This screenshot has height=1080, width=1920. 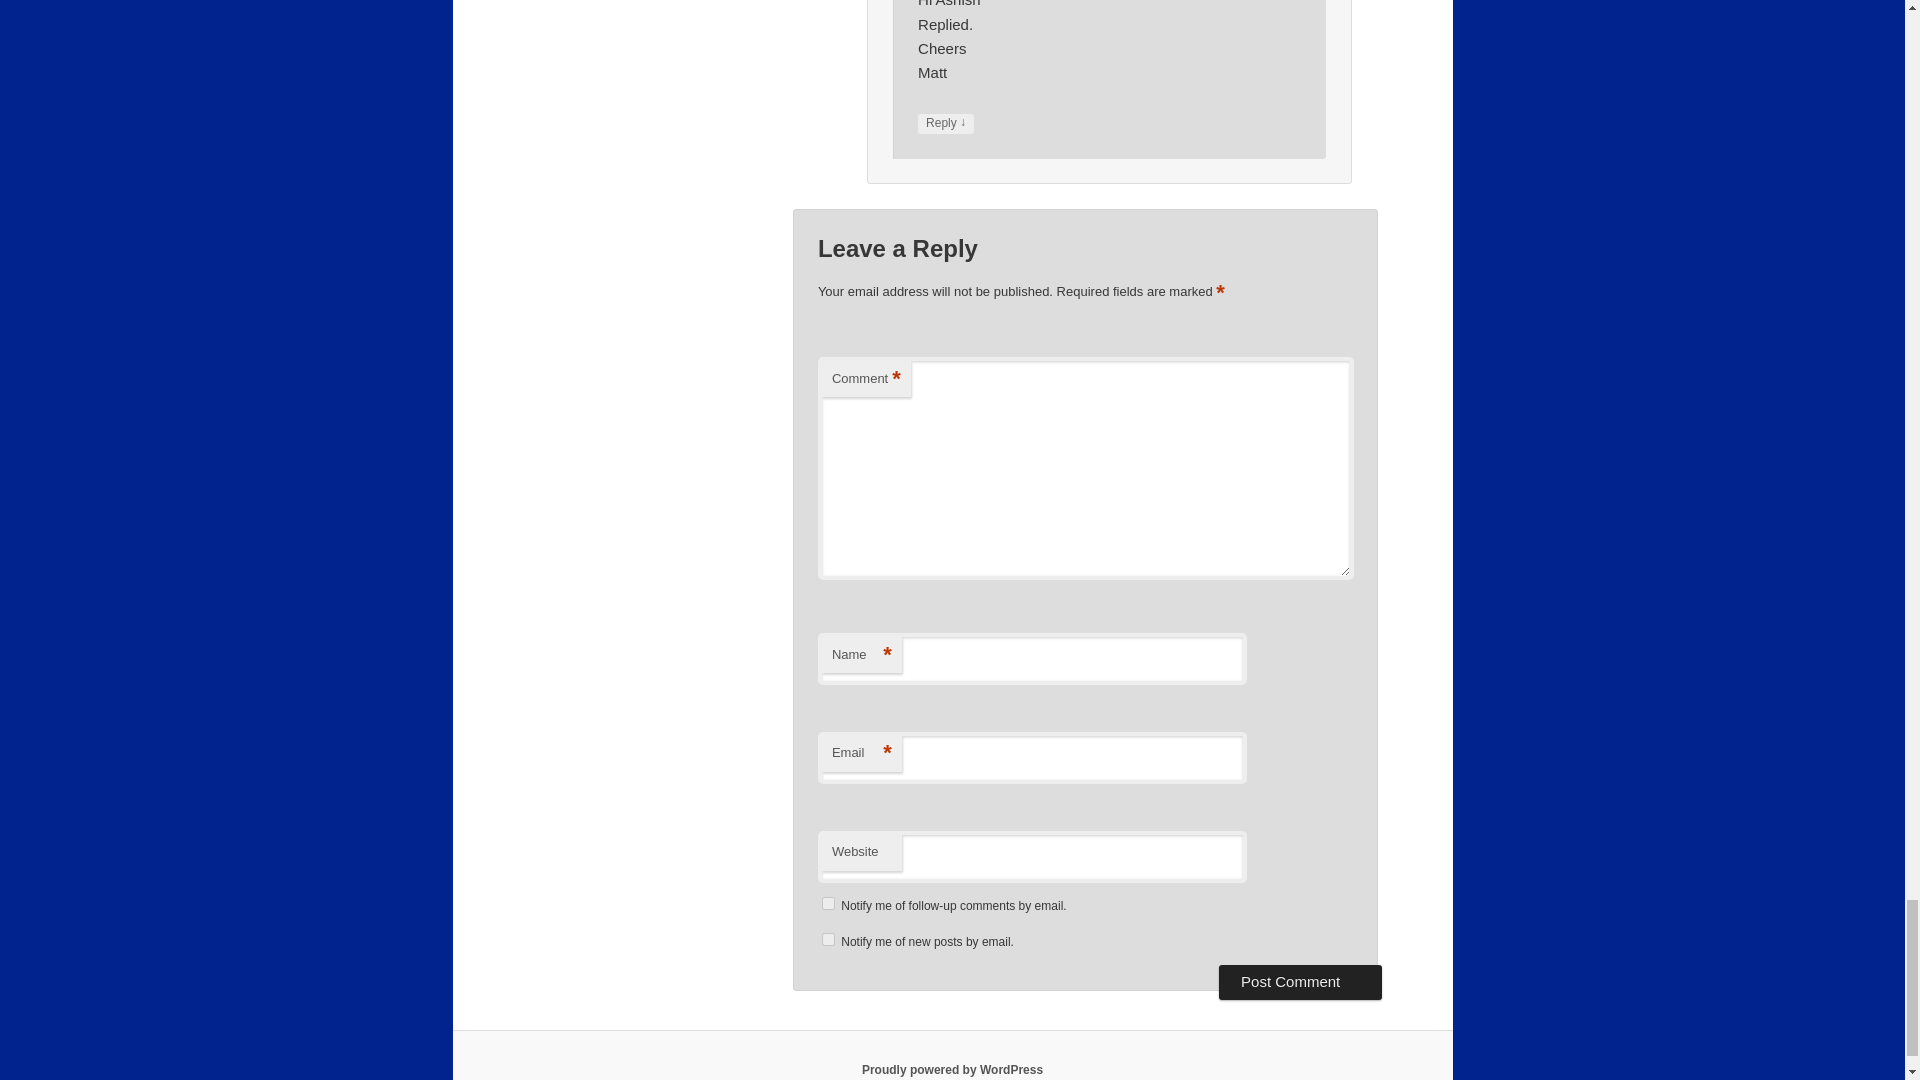 What do you see at coordinates (828, 904) in the screenshot?
I see `subscribe` at bounding box center [828, 904].